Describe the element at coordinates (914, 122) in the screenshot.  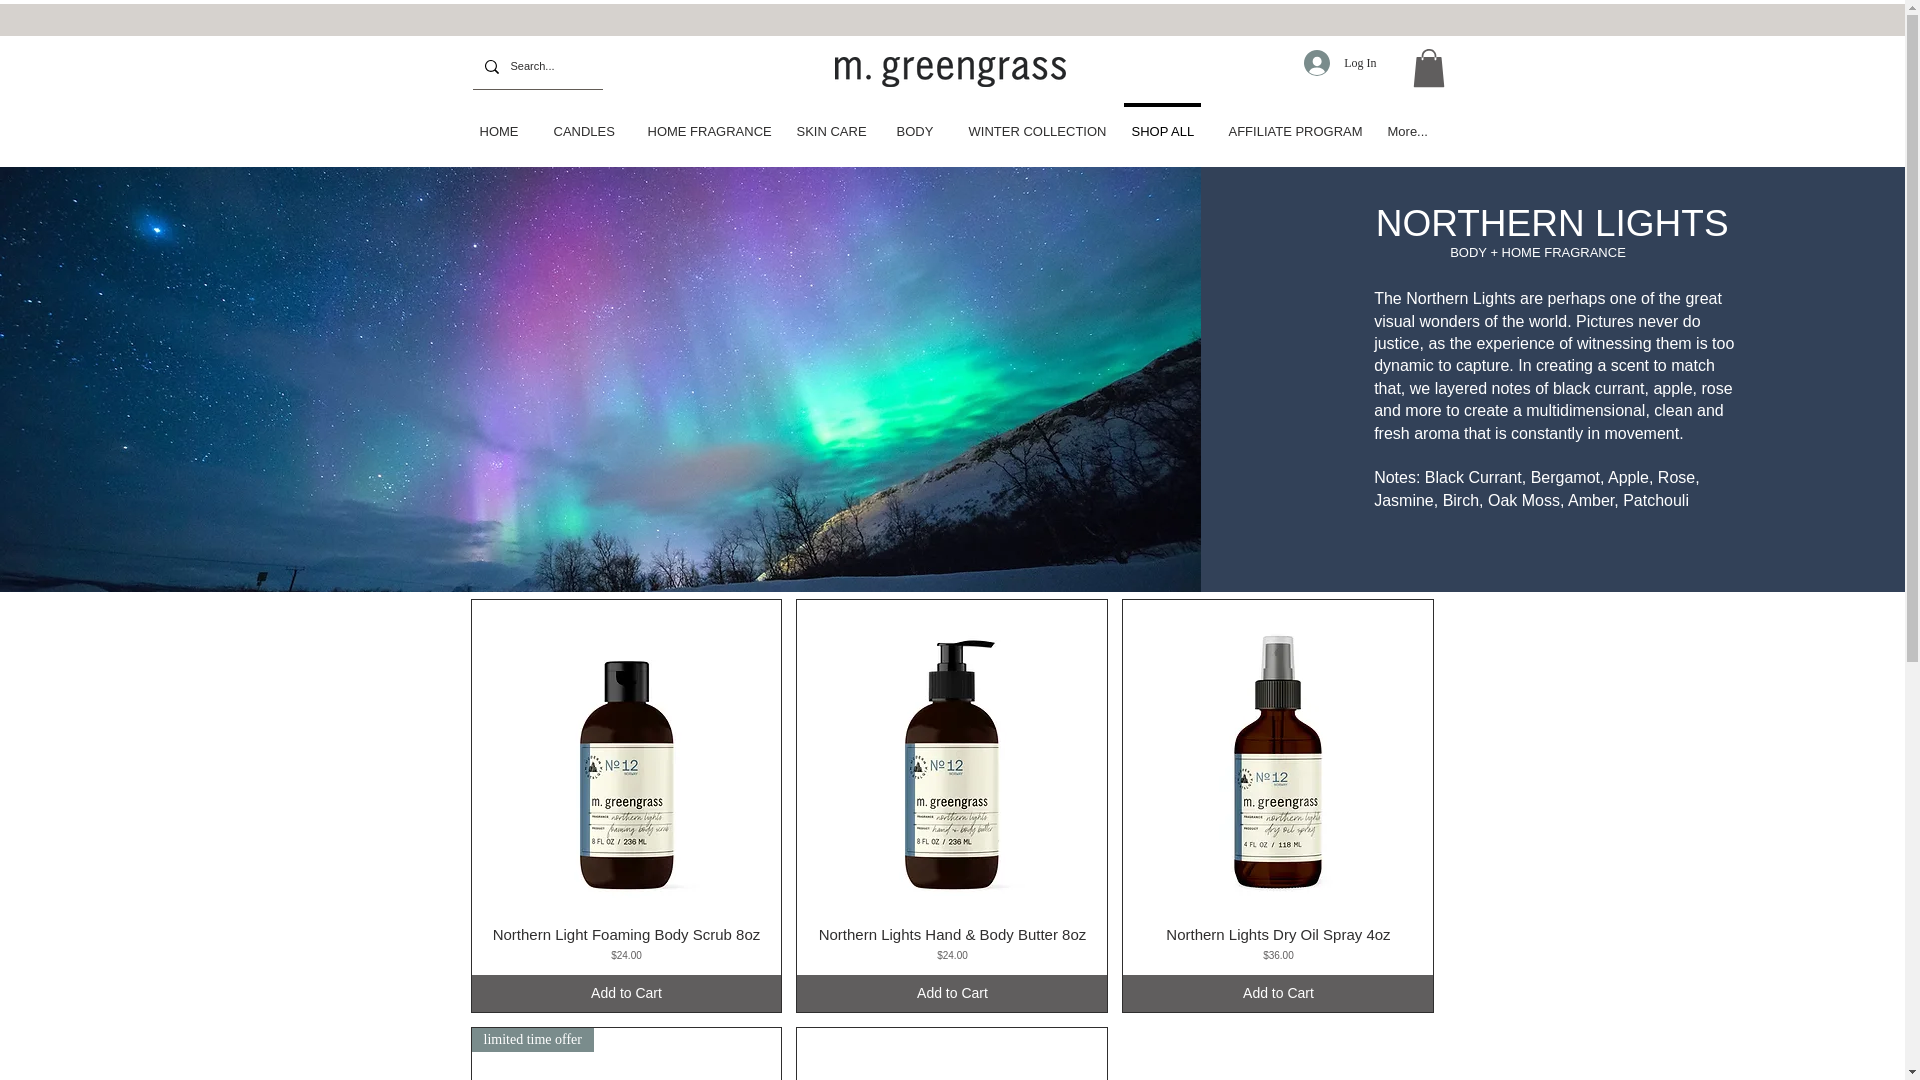
I see `BODY` at that location.